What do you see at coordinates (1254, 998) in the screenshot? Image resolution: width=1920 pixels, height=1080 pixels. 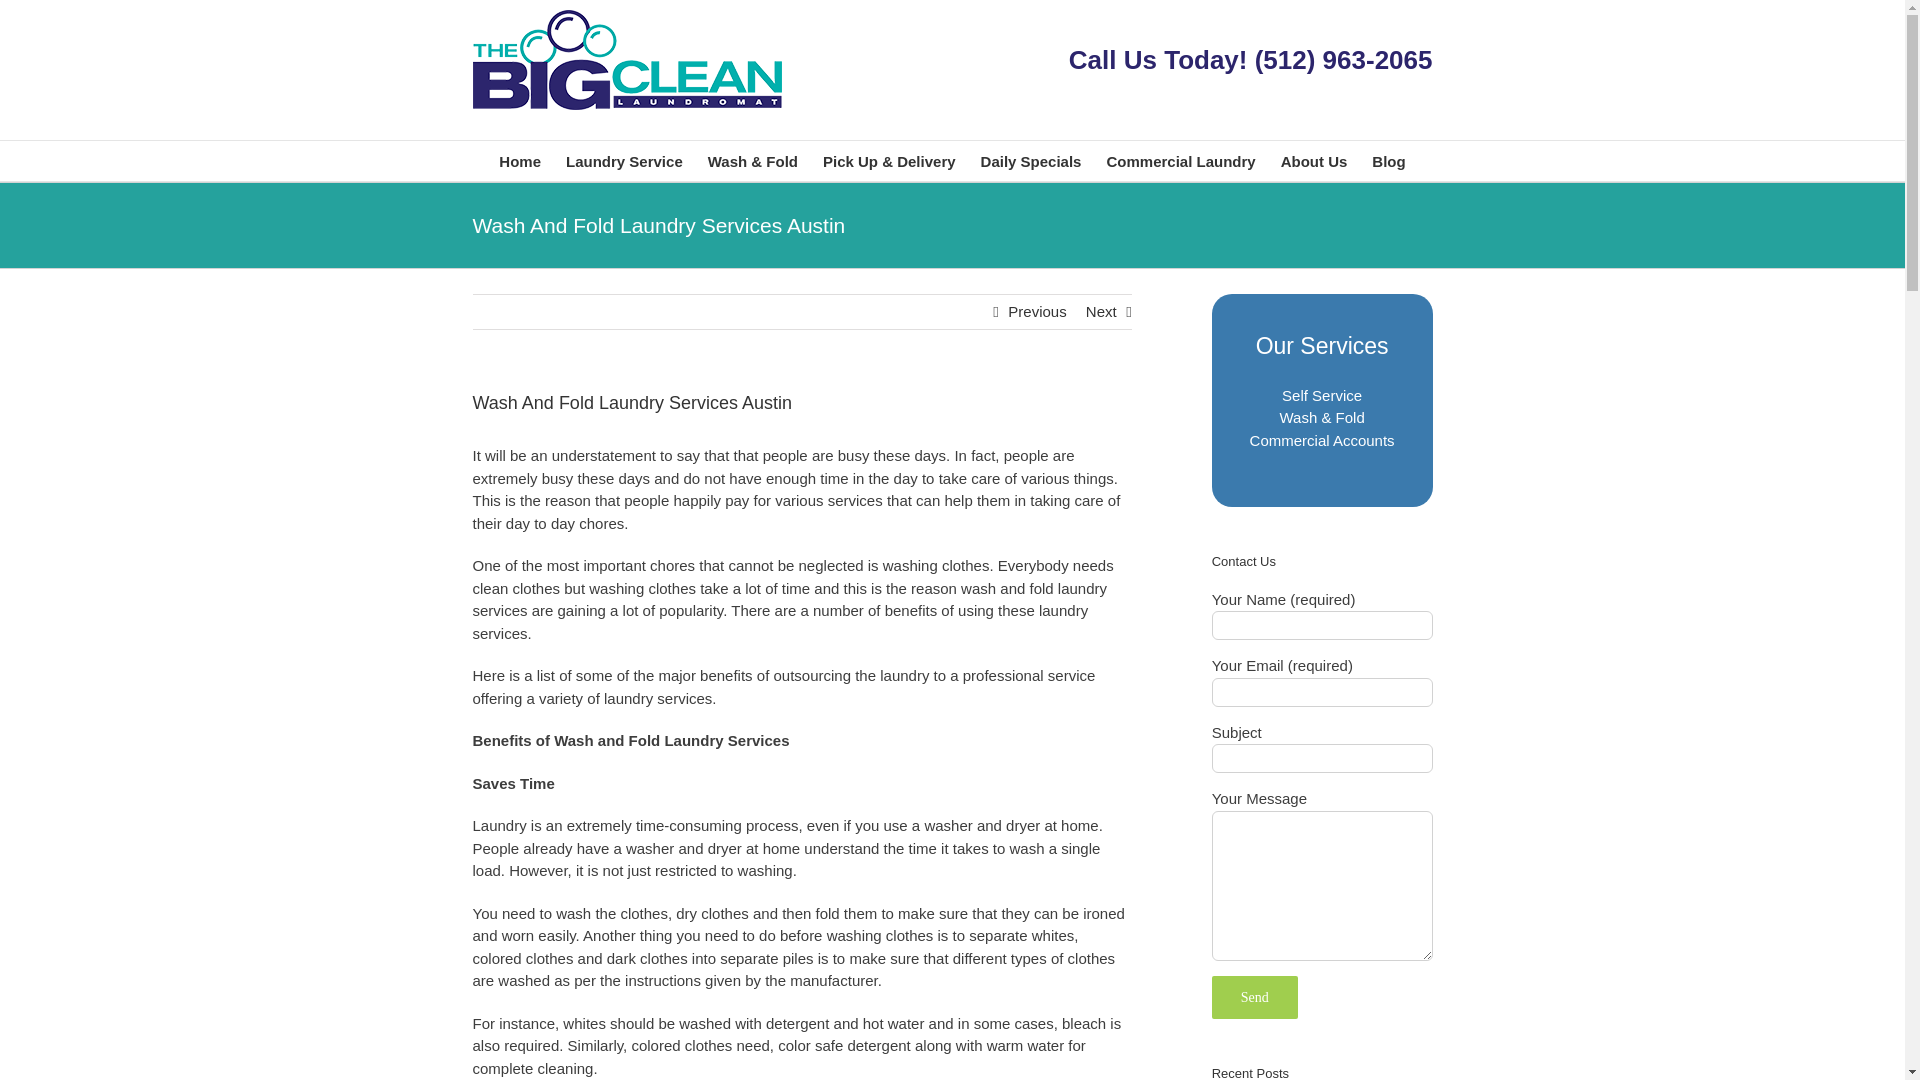 I see `Send` at bounding box center [1254, 998].